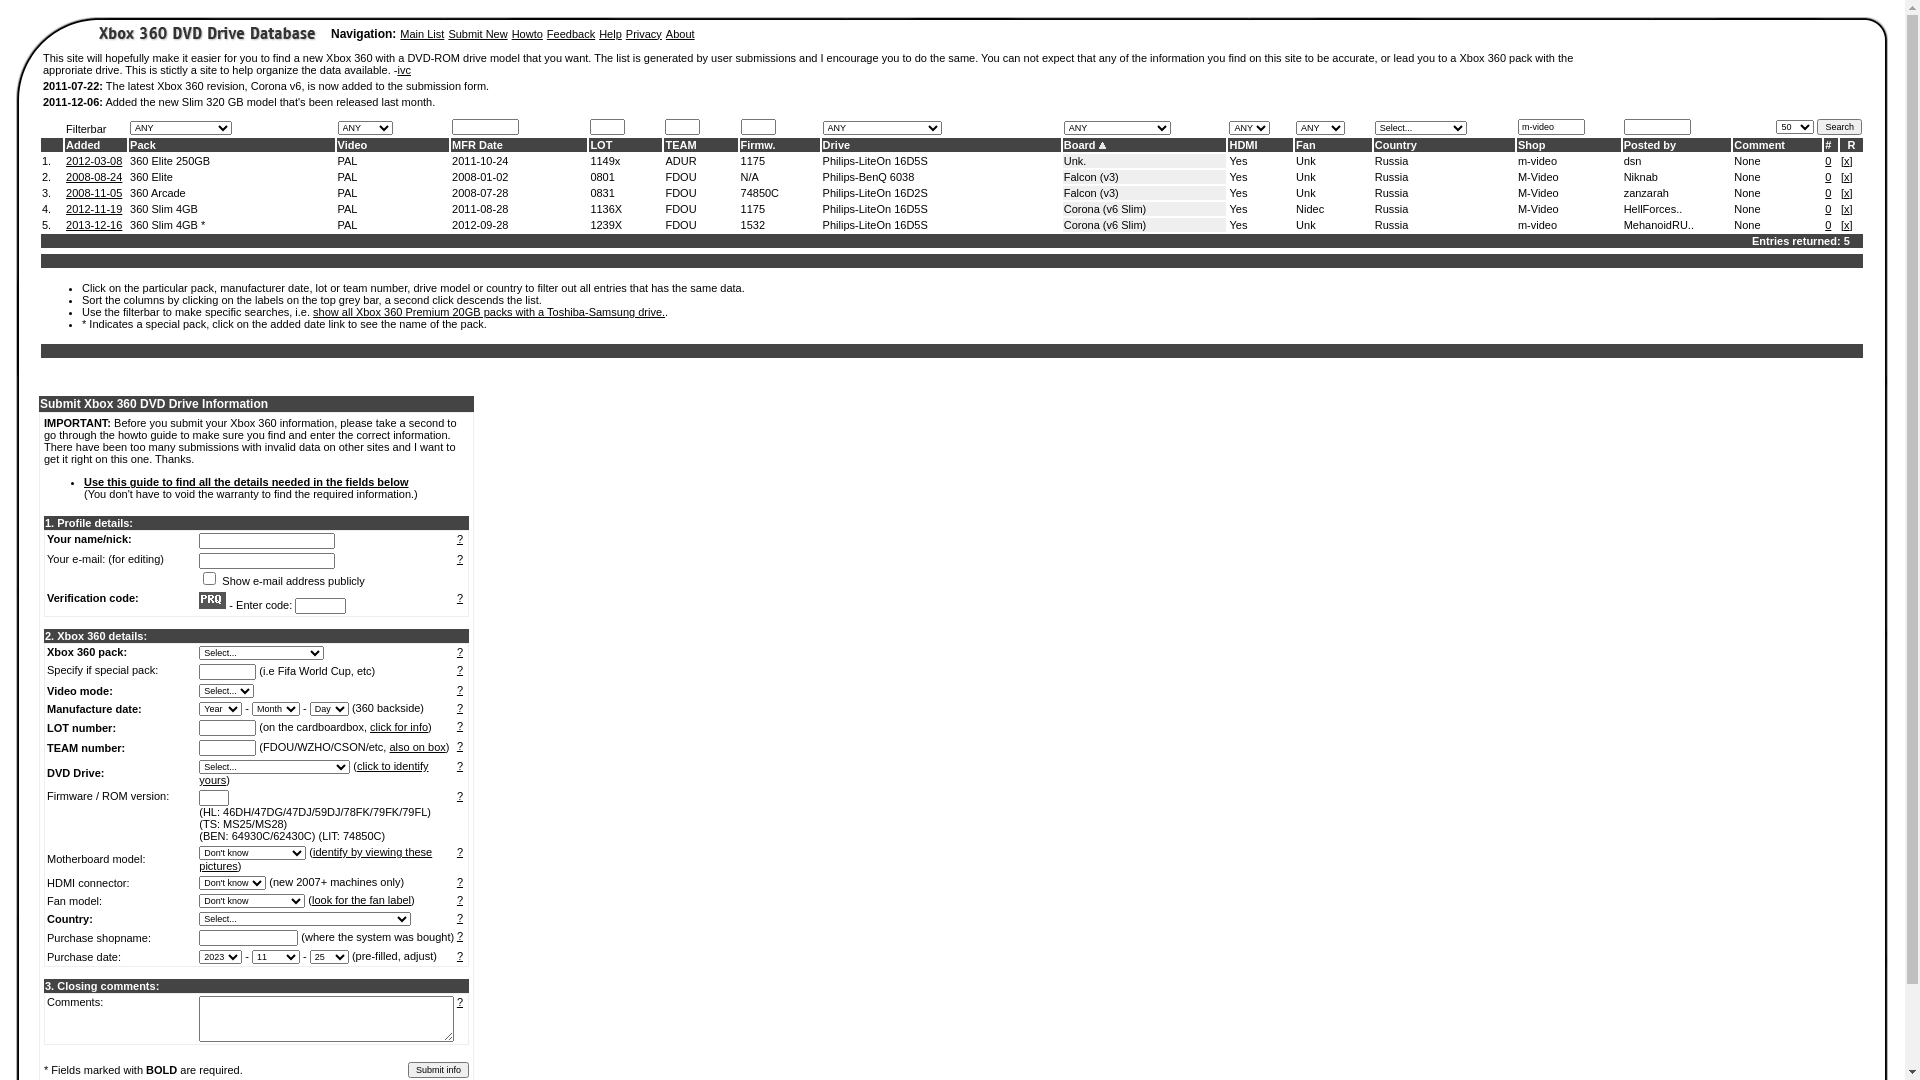 The height and width of the screenshot is (1080, 1920). Describe the element at coordinates (460, 726) in the screenshot. I see `?` at that location.